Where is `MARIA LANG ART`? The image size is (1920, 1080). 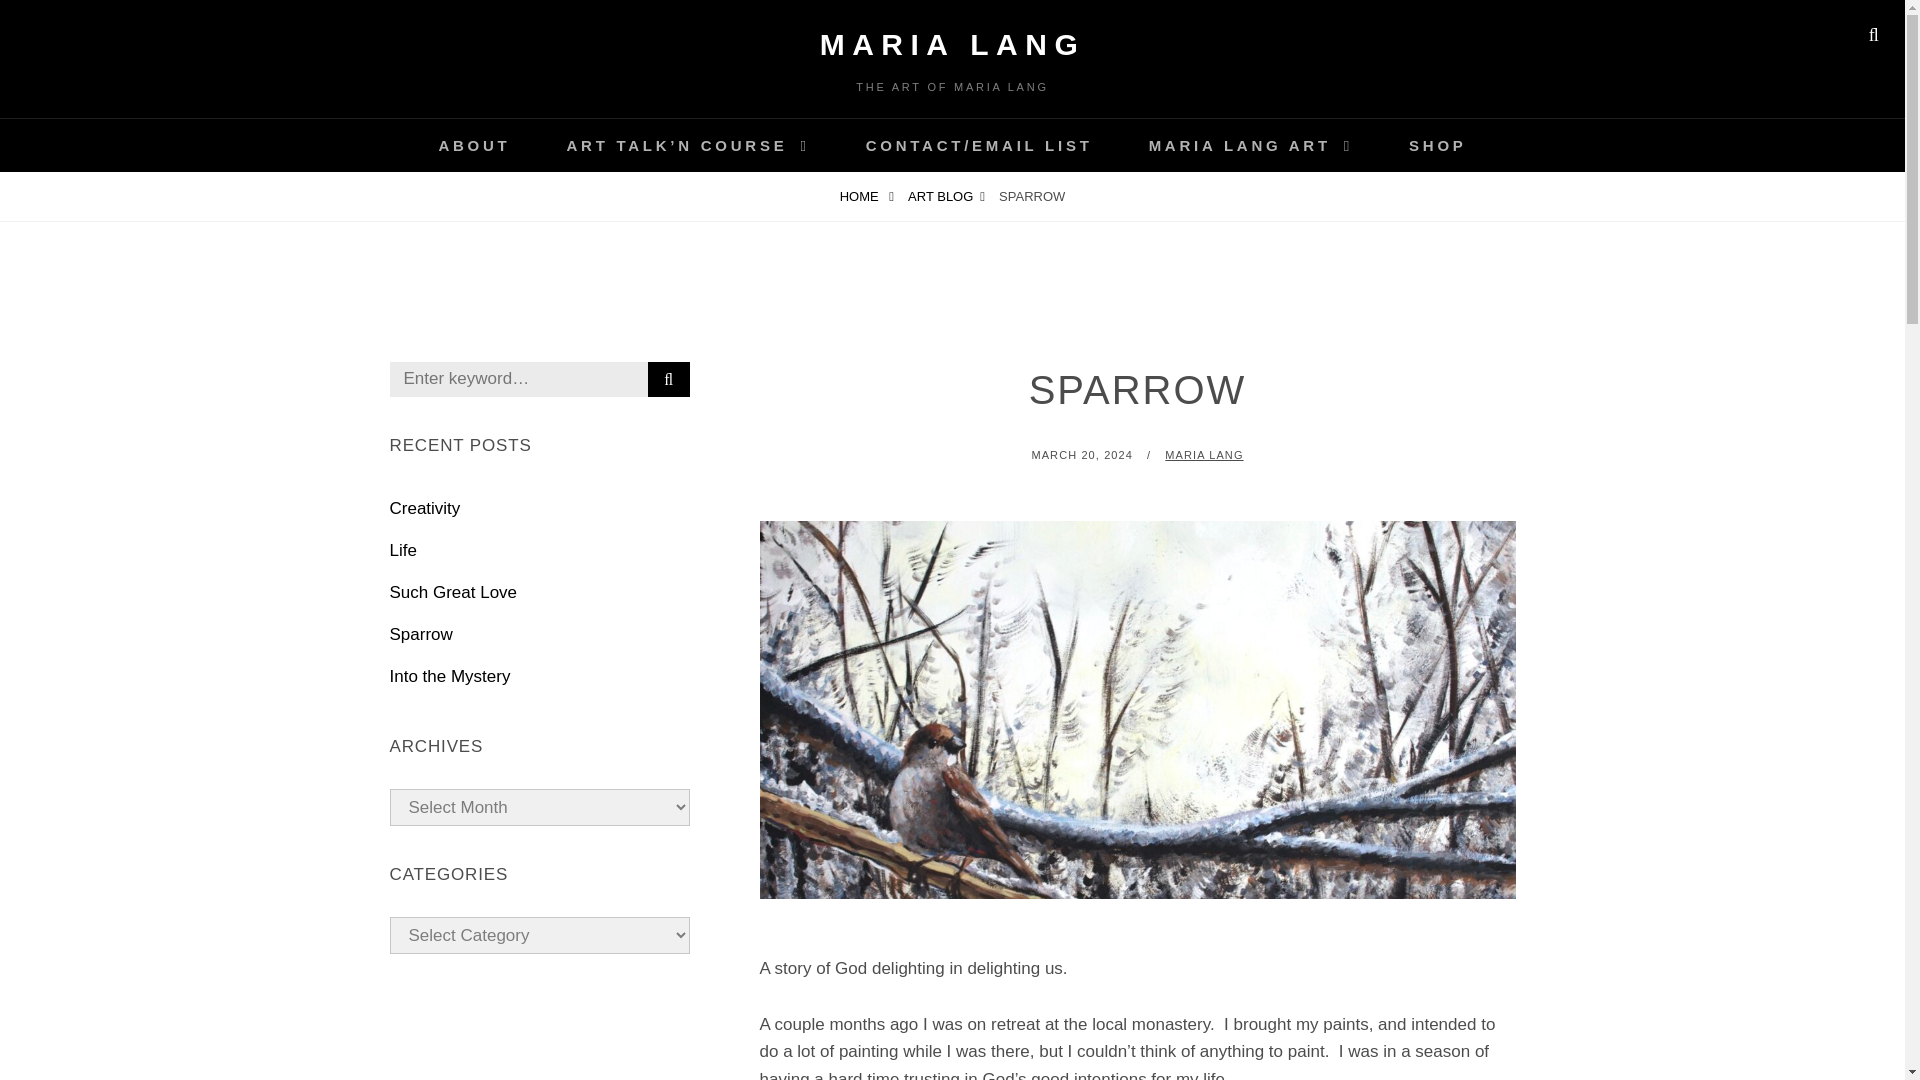 MARIA LANG ART is located at coordinates (1250, 144).